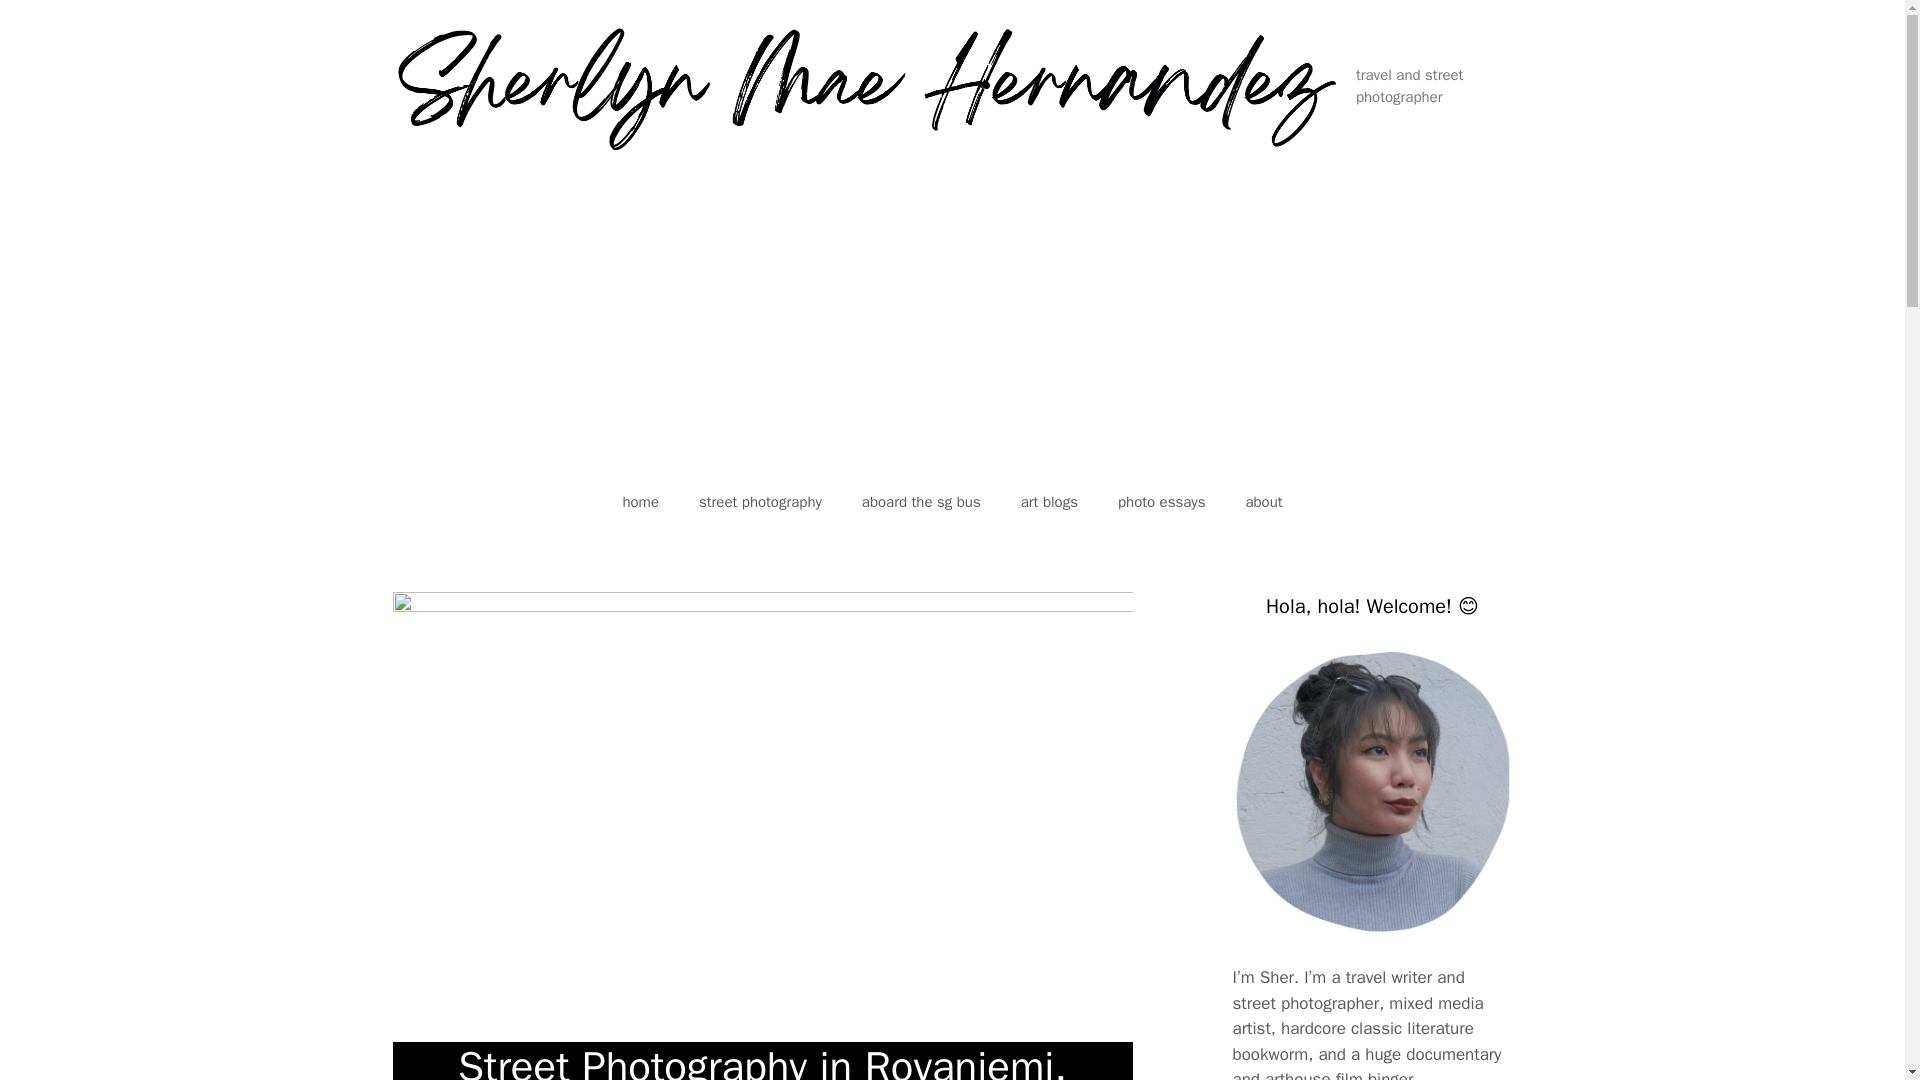 The height and width of the screenshot is (1080, 1920). I want to click on photo essays, so click(1161, 502).